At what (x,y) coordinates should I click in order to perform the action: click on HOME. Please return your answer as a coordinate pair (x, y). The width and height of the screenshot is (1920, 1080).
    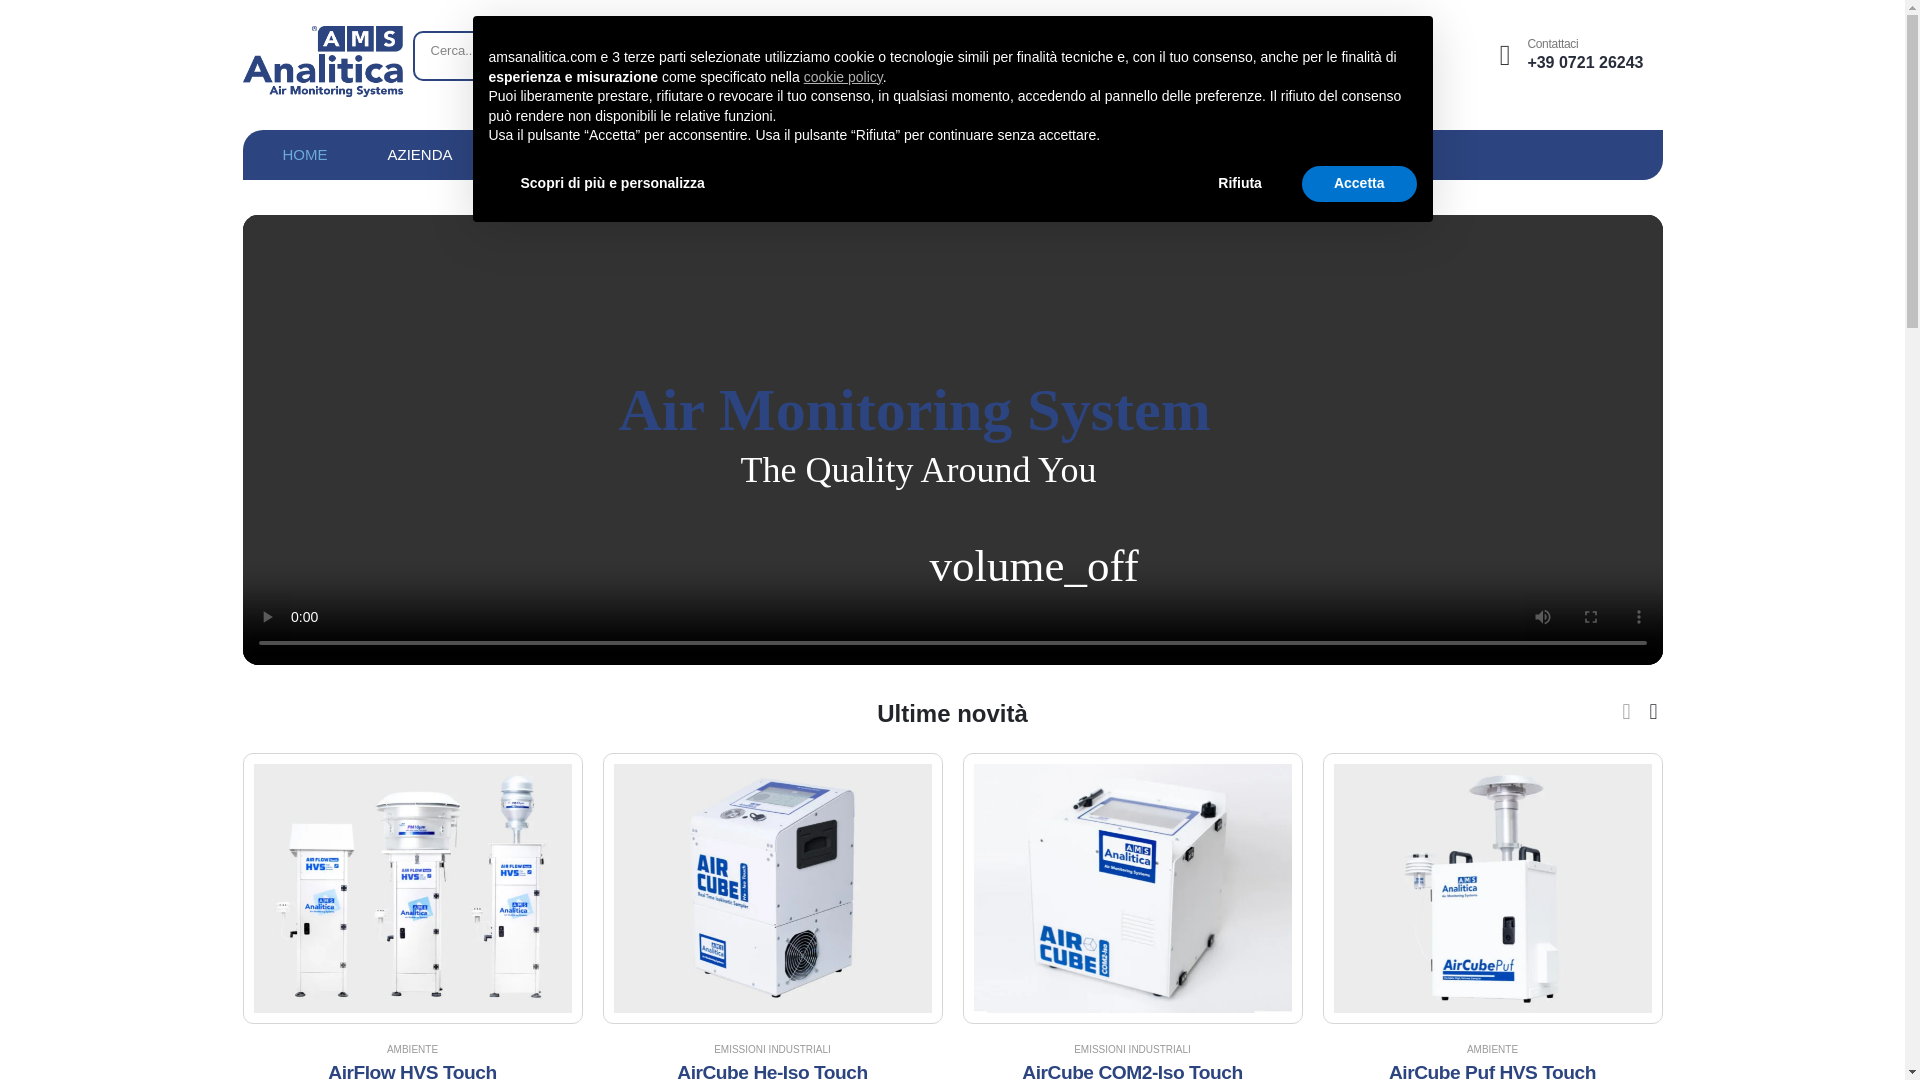
    Looking at the image, I should click on (304, 154).